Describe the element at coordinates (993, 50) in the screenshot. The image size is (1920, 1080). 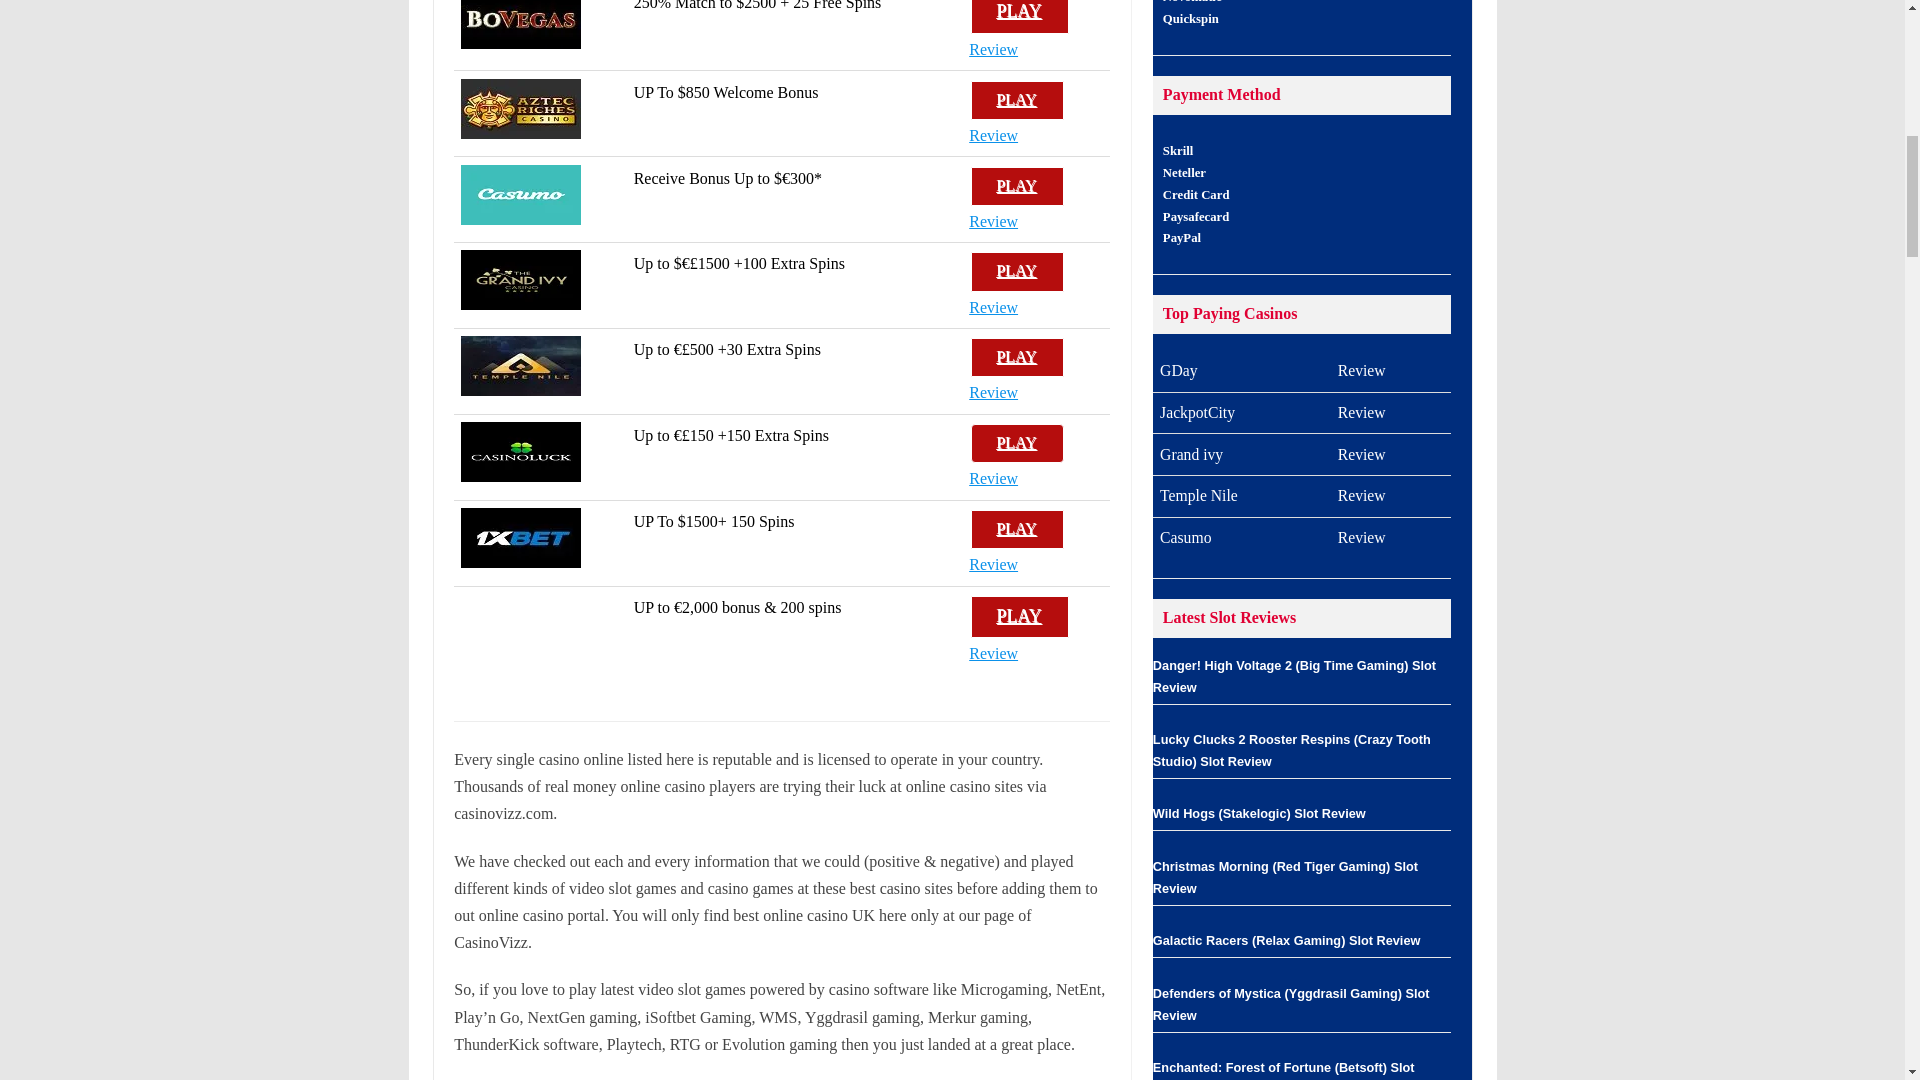
I see `Review` at that location.